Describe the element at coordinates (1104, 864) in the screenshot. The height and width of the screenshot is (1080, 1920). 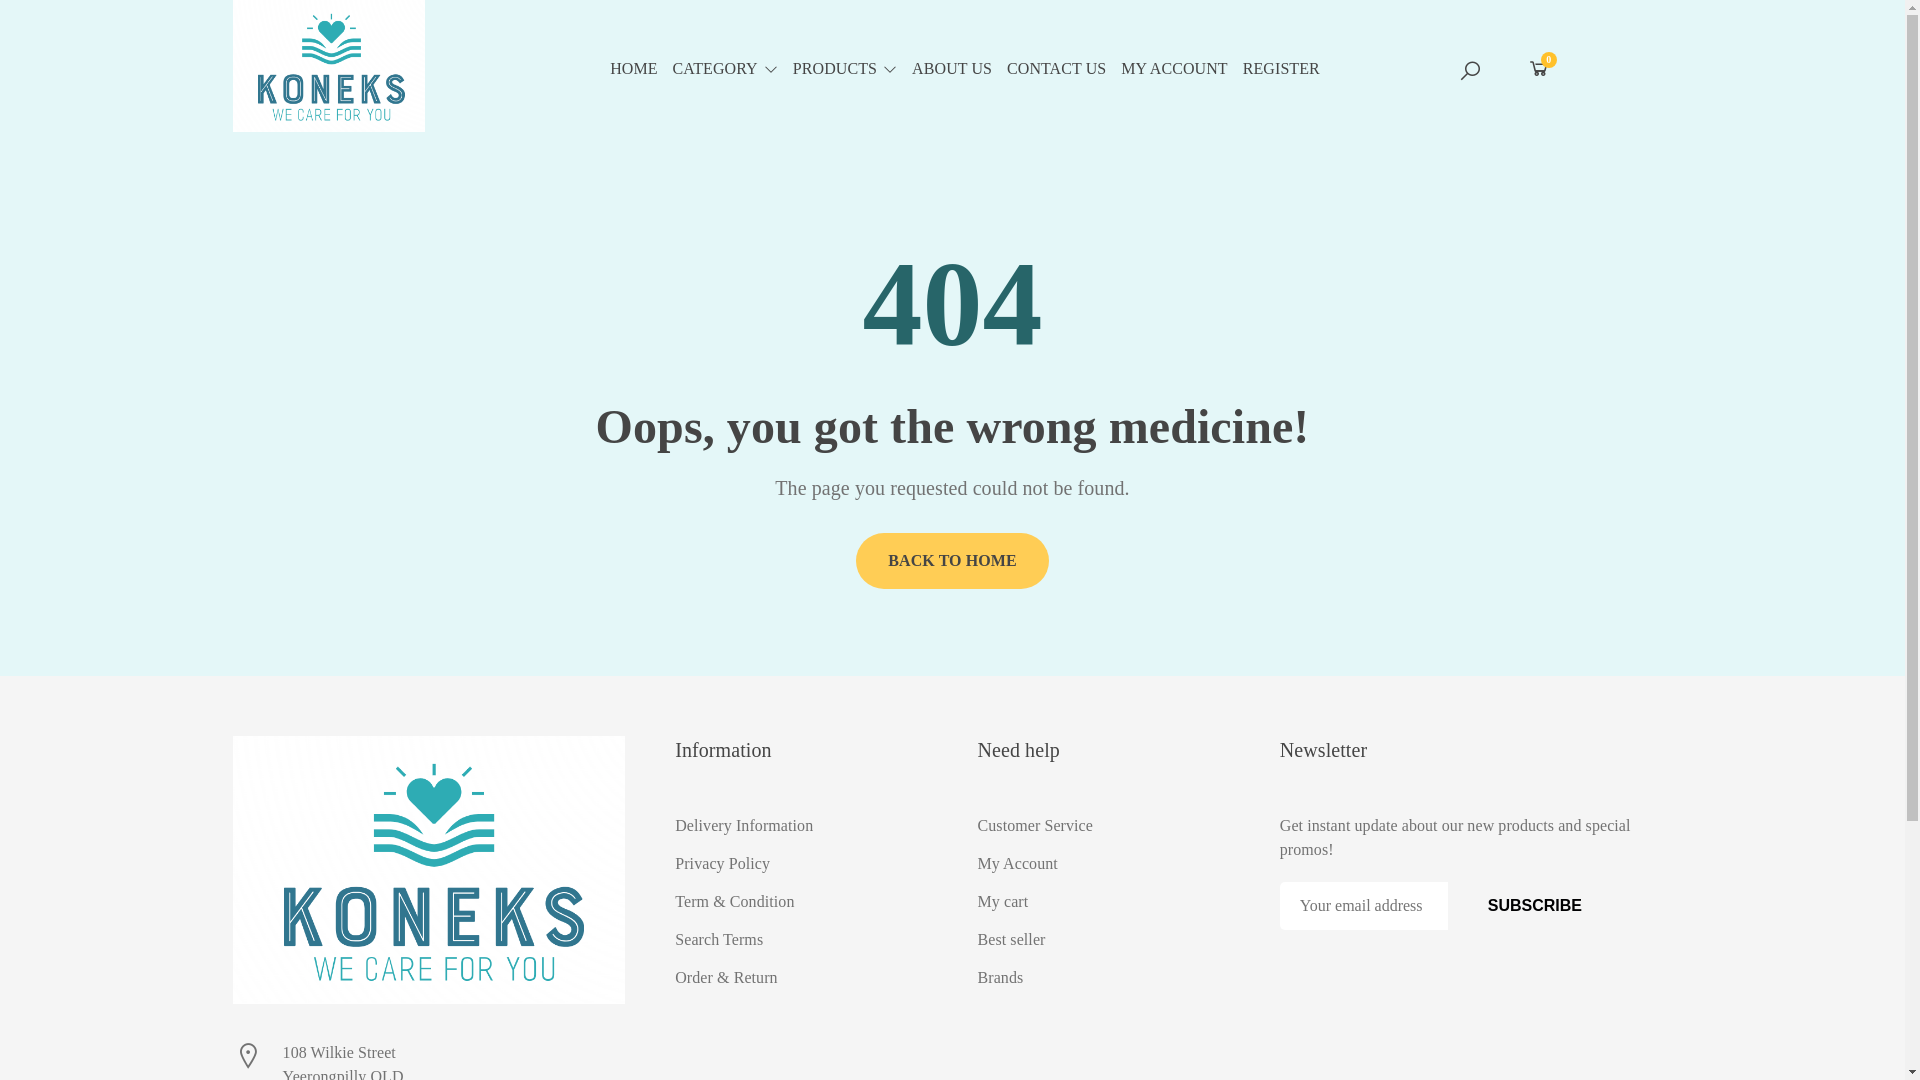
I see `My Account` at that location.